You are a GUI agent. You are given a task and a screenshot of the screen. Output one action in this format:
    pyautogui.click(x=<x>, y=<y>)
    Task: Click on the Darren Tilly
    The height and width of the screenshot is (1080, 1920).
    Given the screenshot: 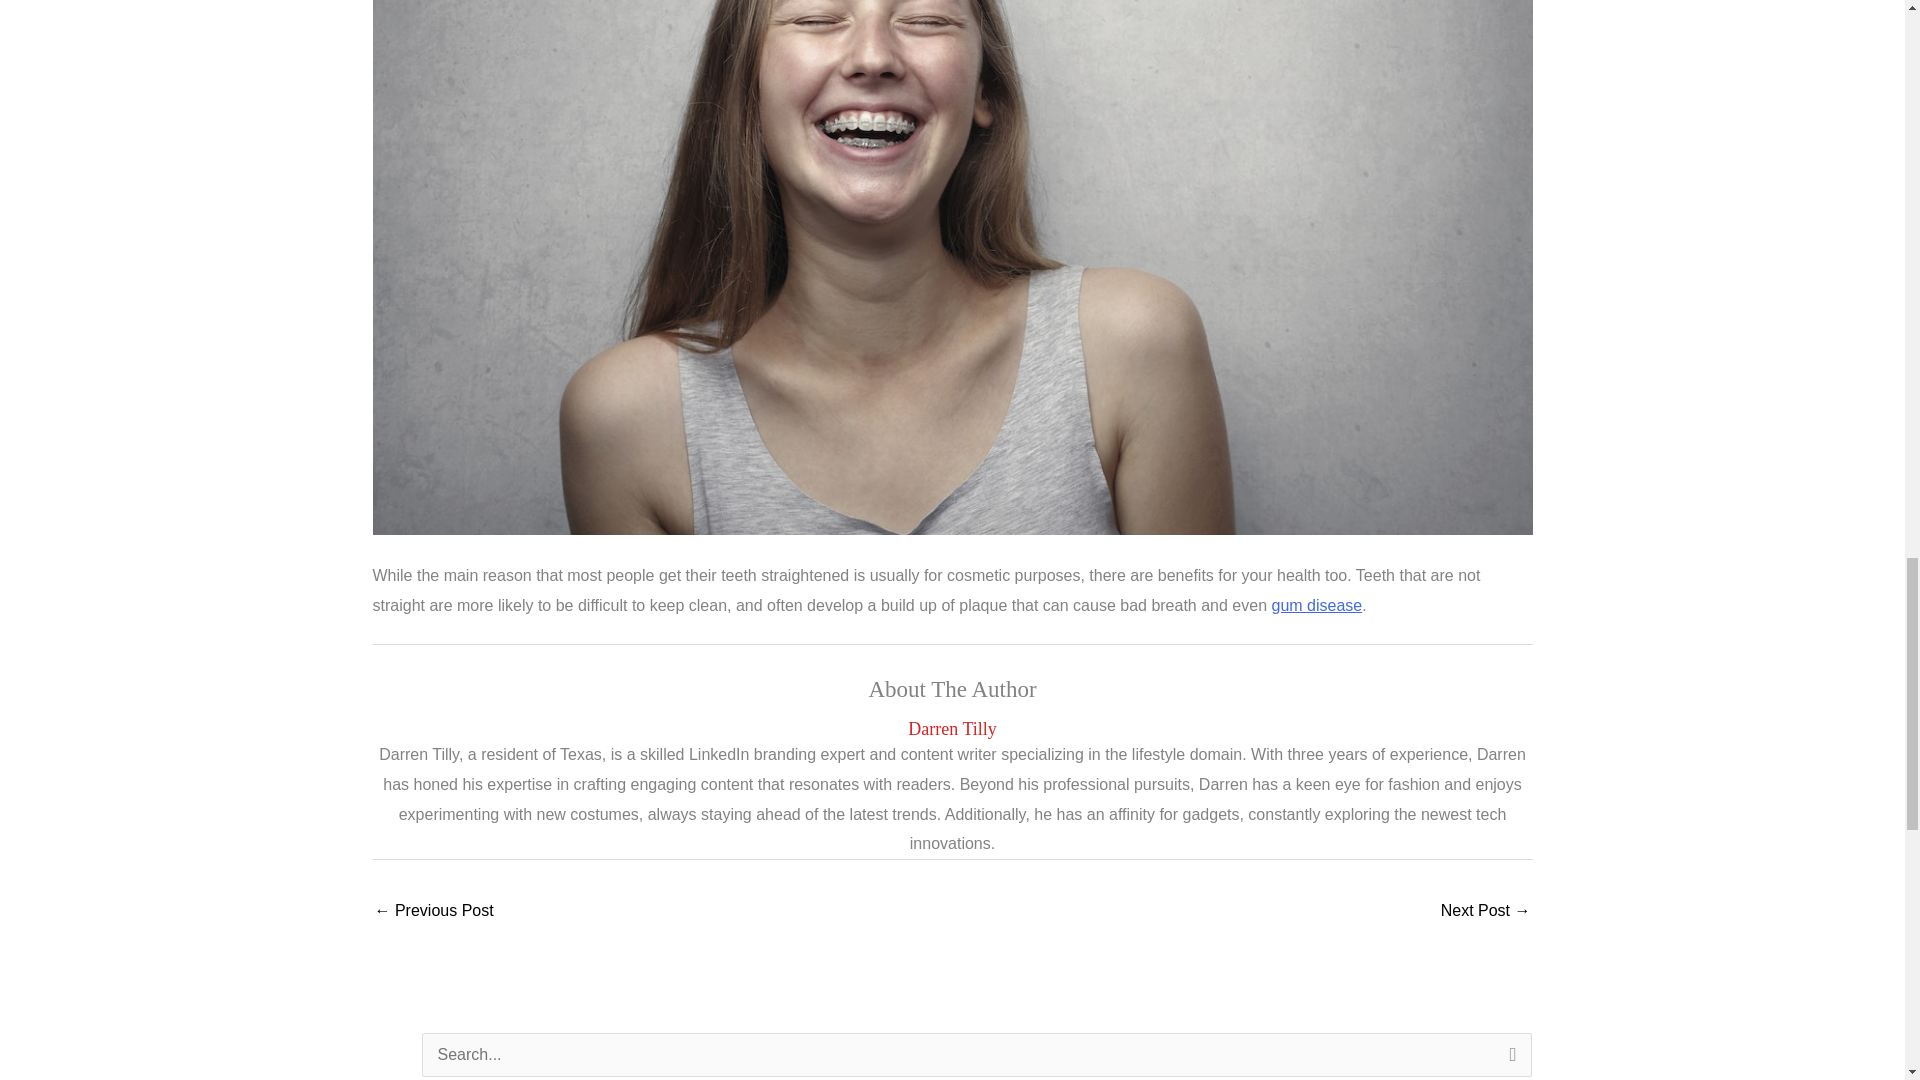 What is the action you would take?
    pyautogui.click(x=952, y=729)
    